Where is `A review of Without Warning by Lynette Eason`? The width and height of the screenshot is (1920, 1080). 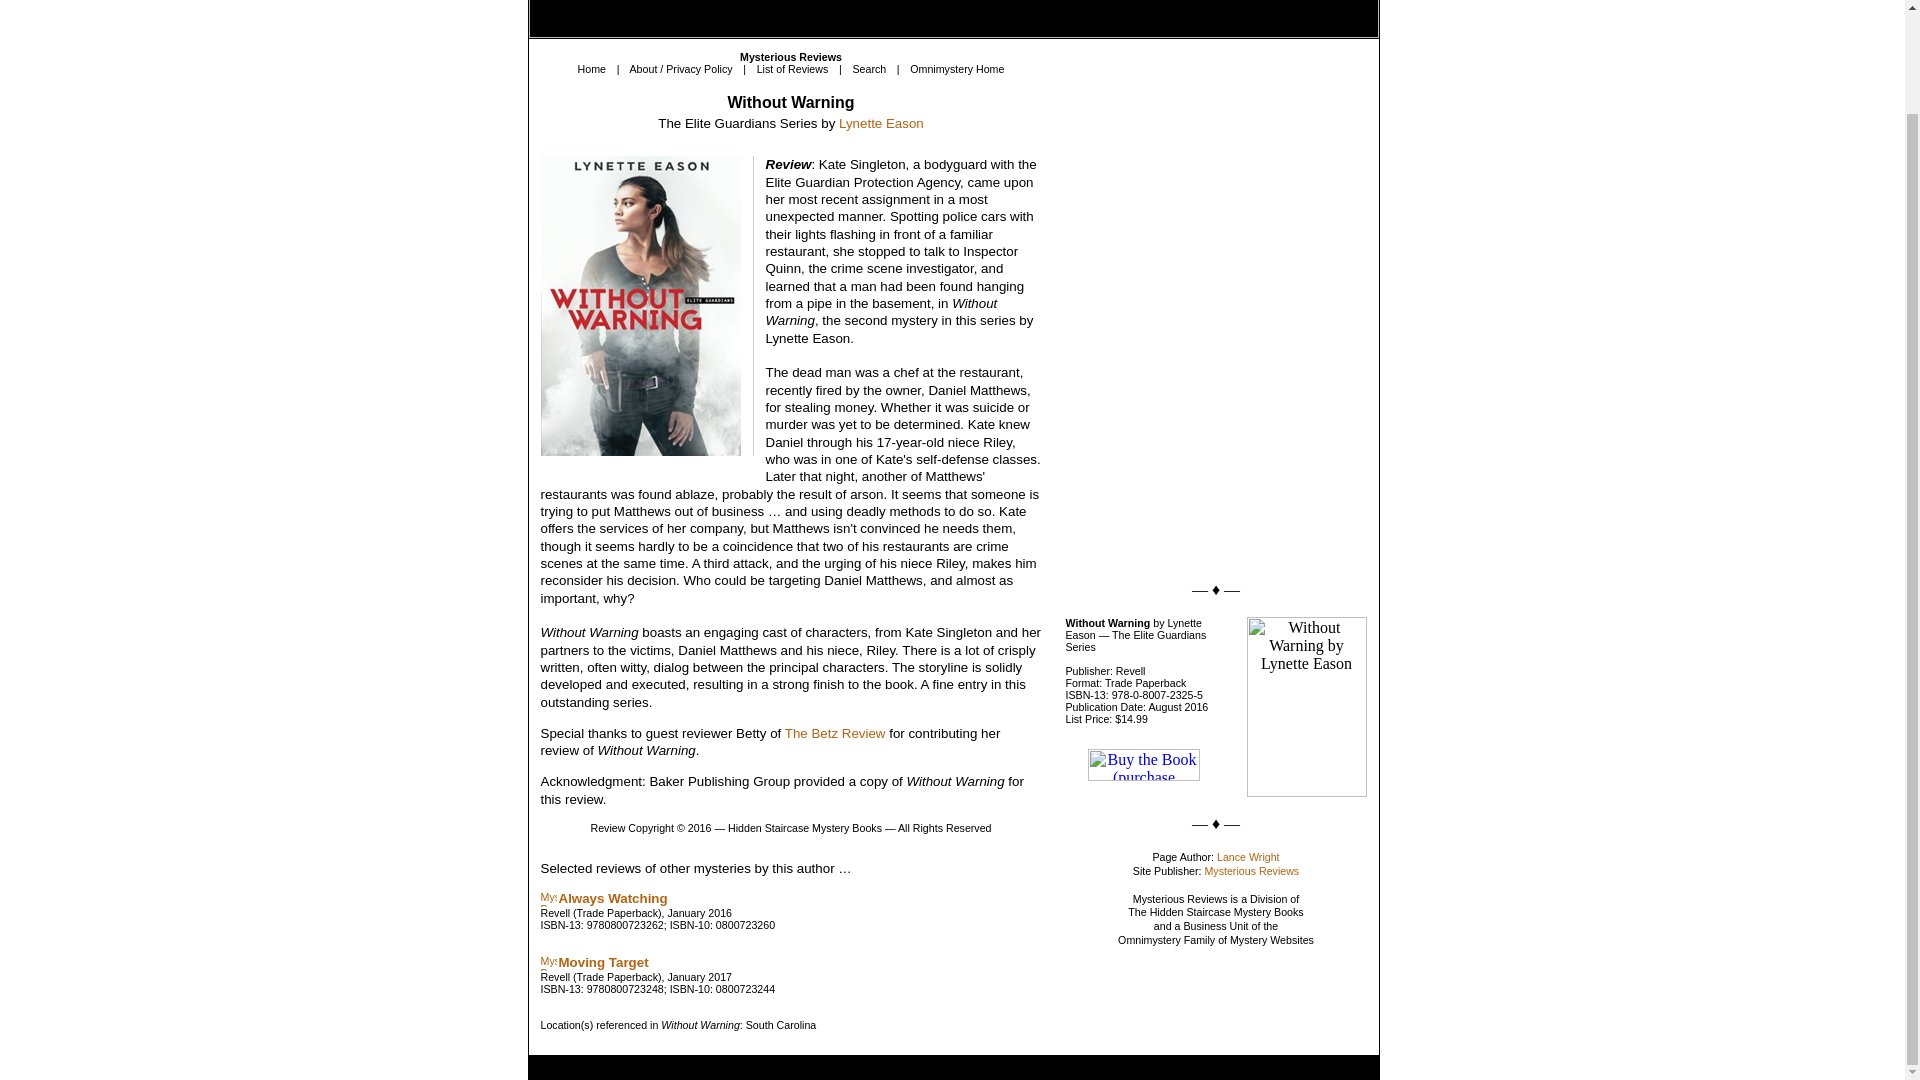 A review of Without Warning by Lynette Eason is located at coordinates (790, 102).